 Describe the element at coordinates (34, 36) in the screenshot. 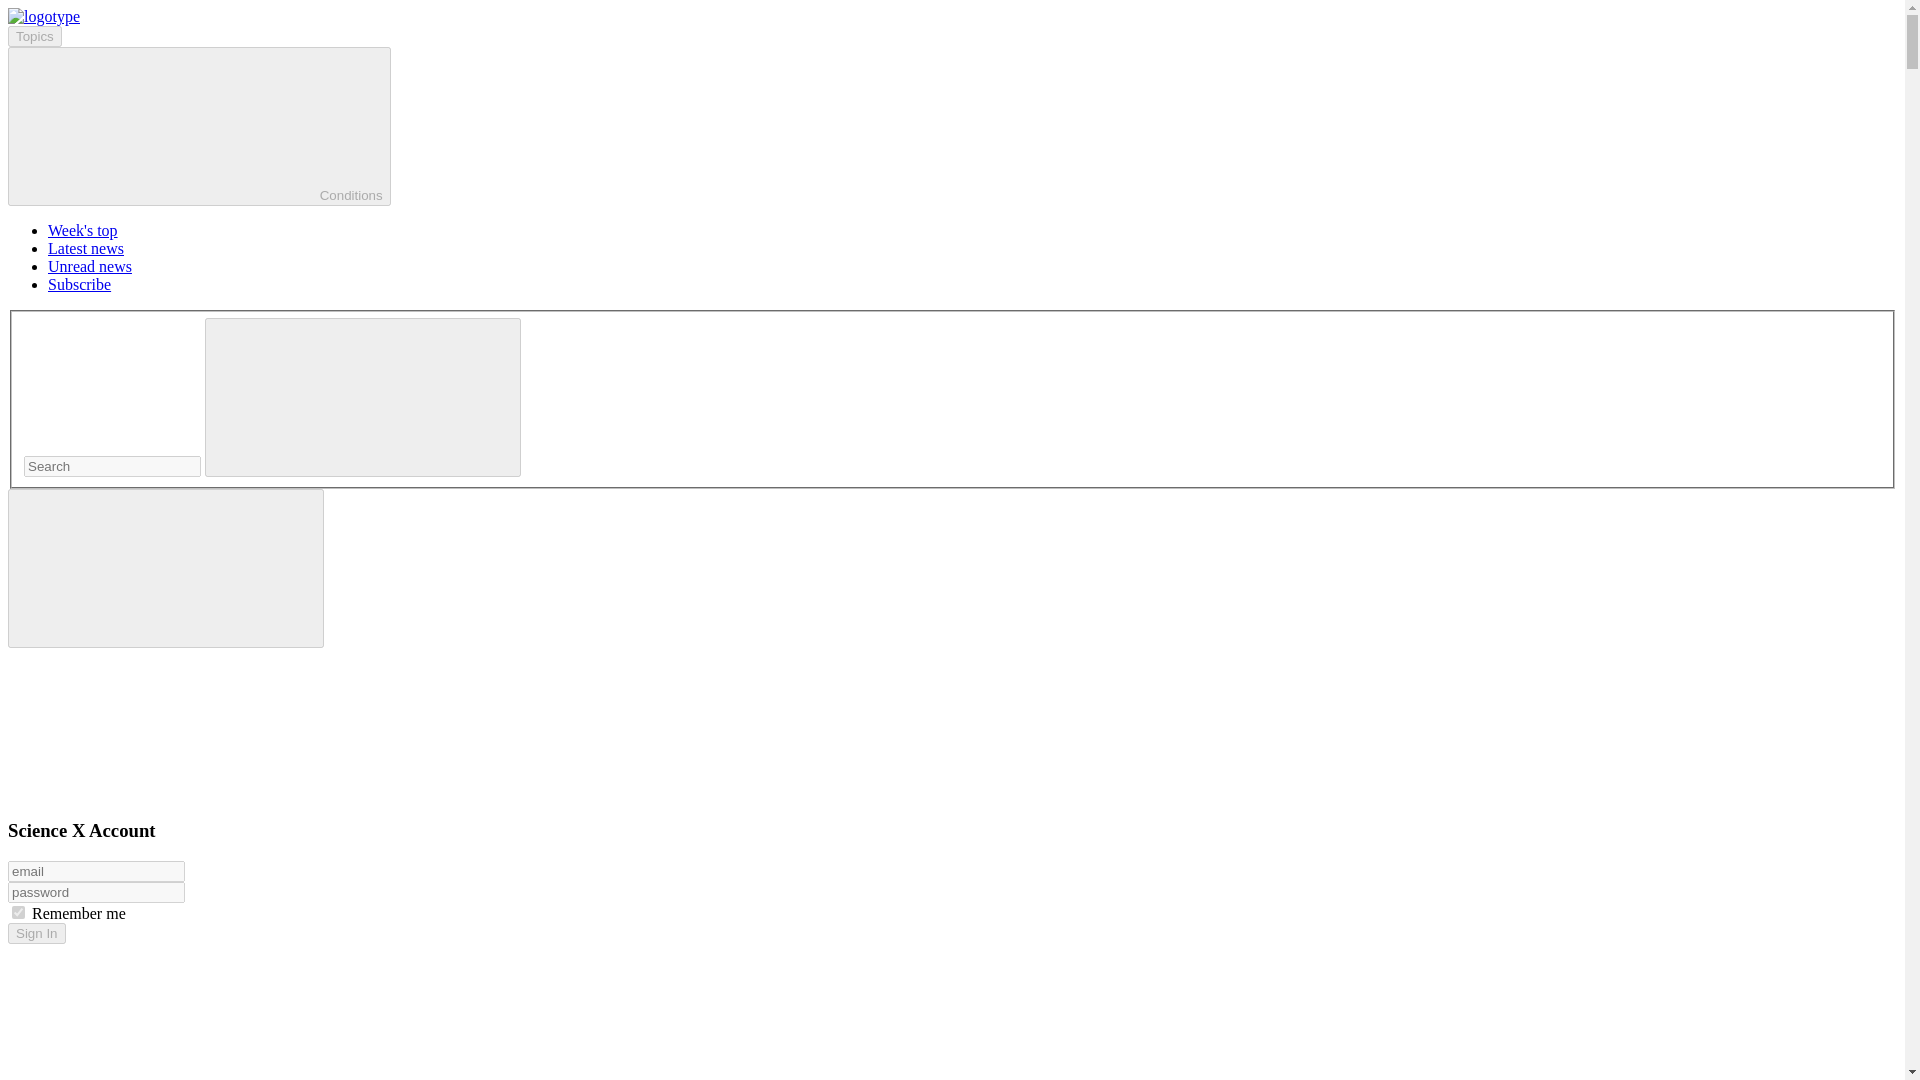

I see `Topics` at that location.